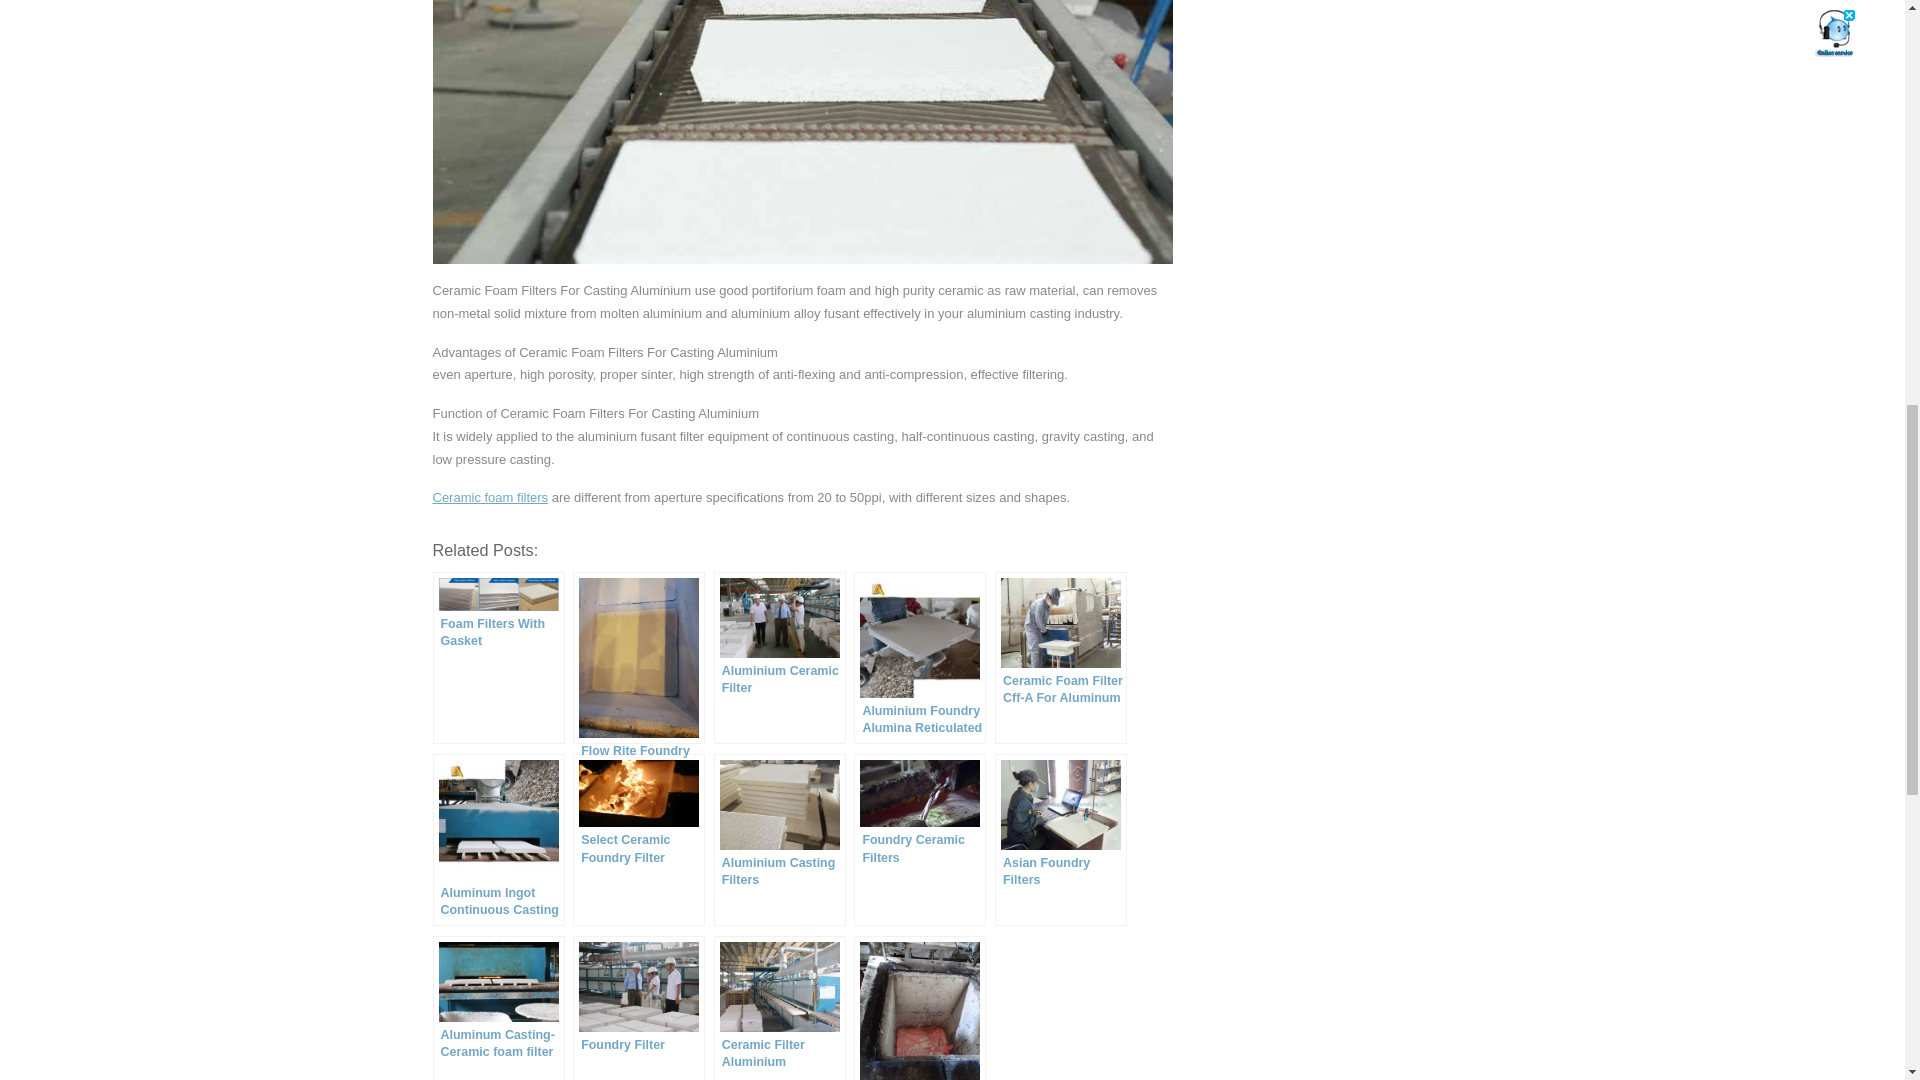 The image size is (1920, 1080). What do you see at coordinates (638, 1008) in the screenshot?
I see `Foundry Filter` at bounding box center [638, 1008].